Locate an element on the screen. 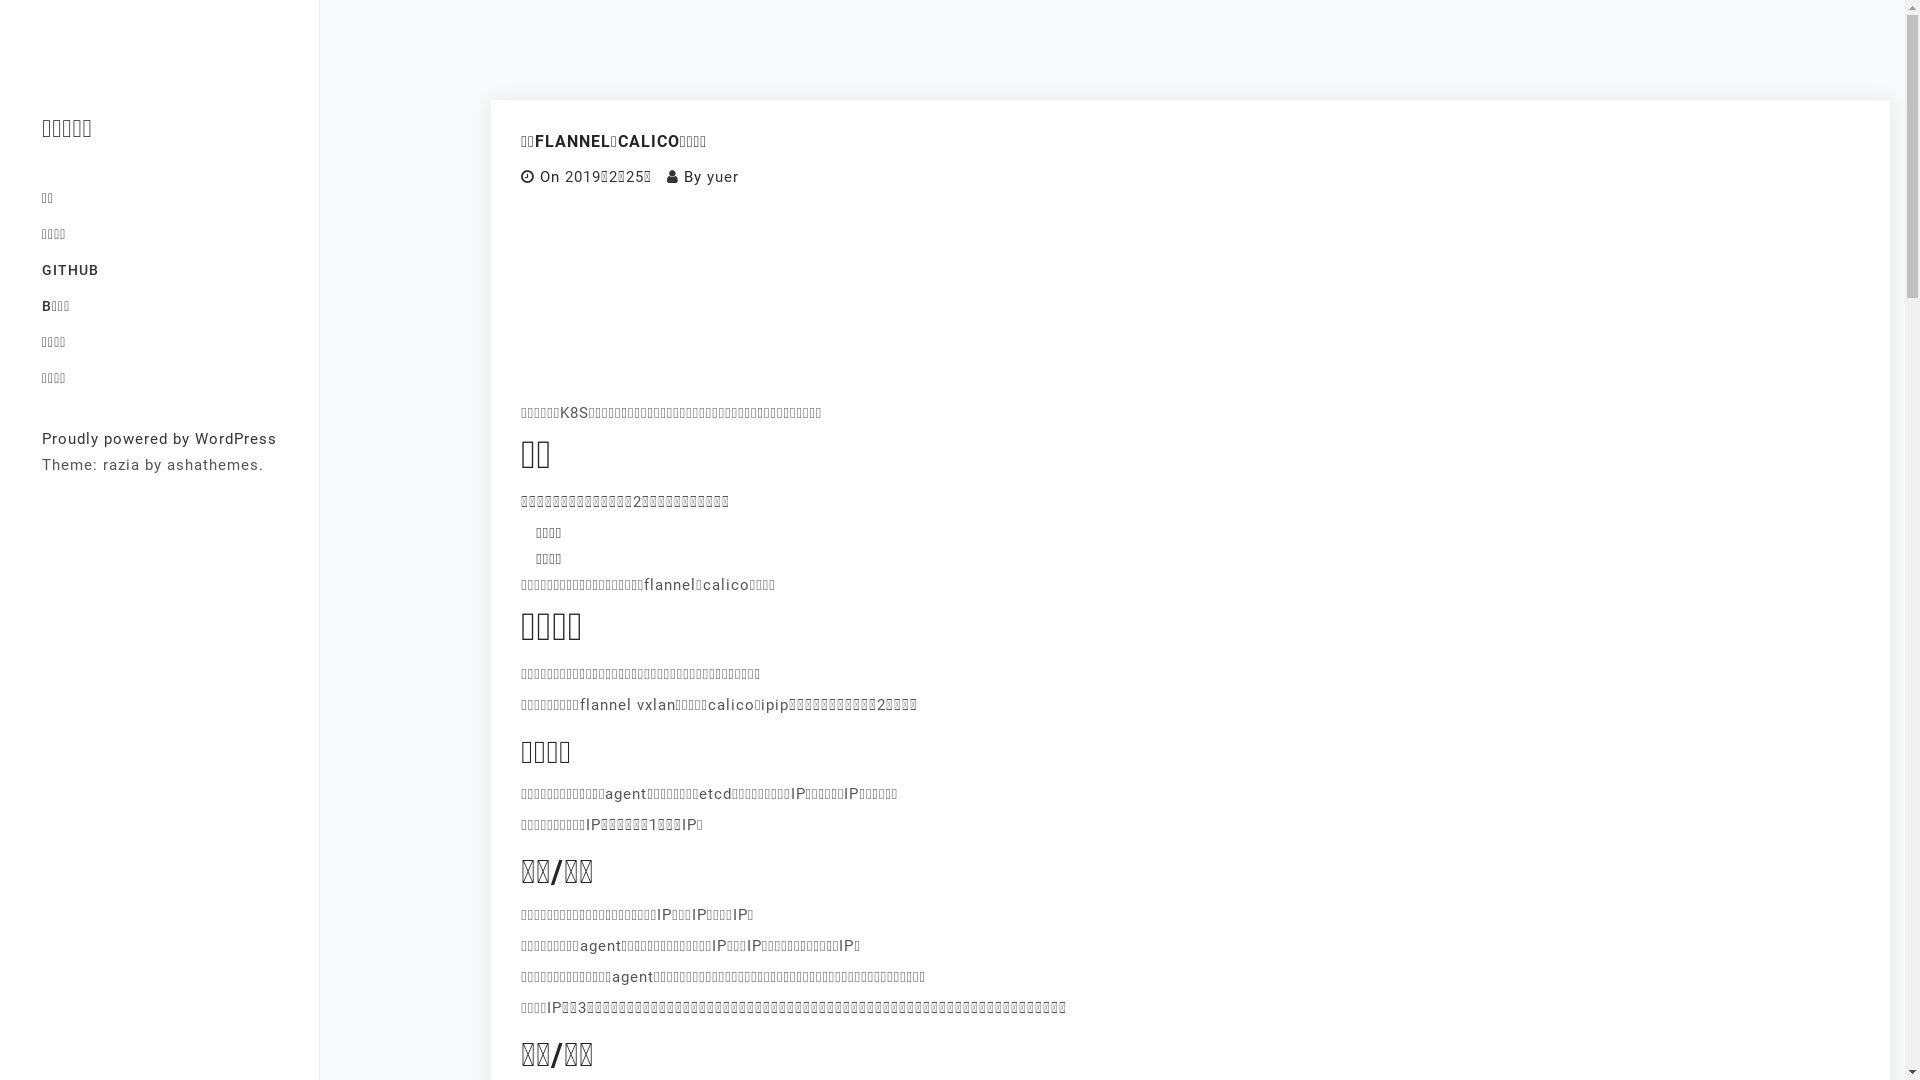  yuer is located at coordinates (723, 177).